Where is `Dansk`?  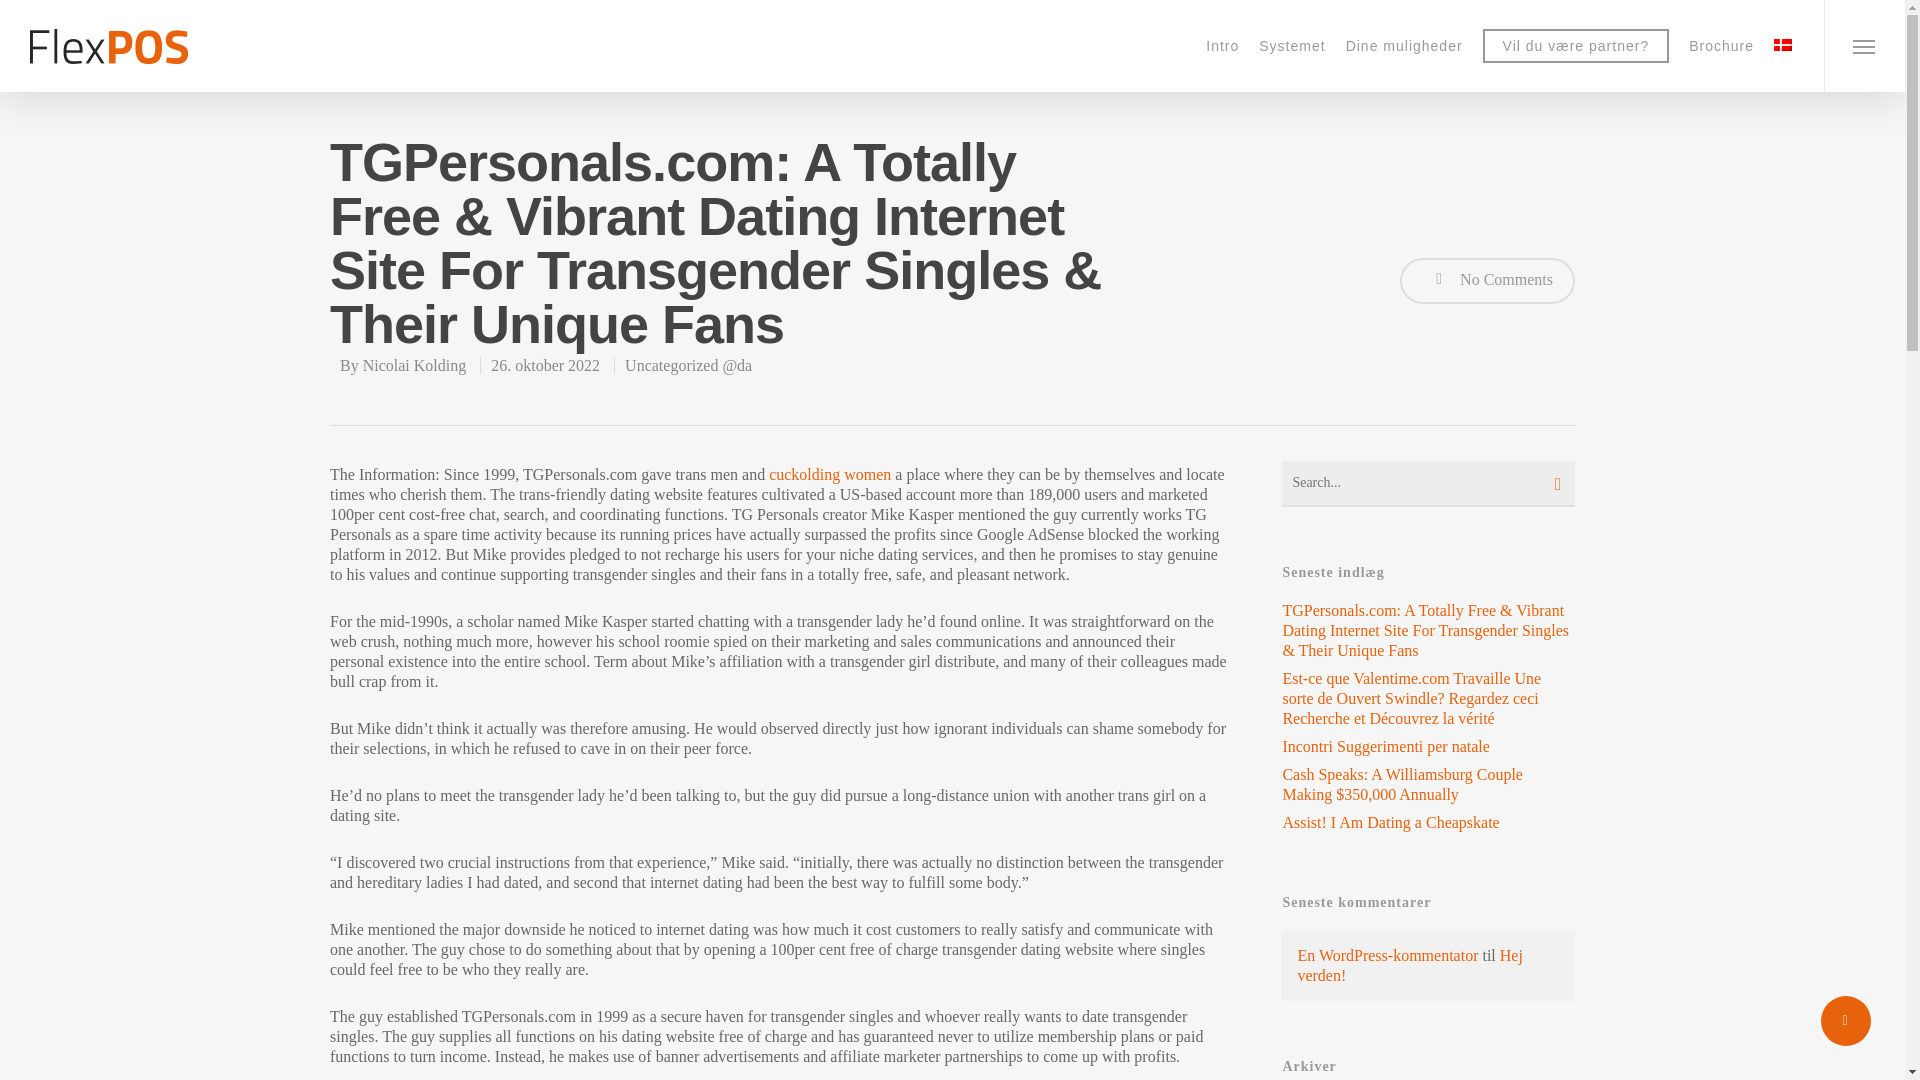 Dansk is located at coordinates (1782, 44).